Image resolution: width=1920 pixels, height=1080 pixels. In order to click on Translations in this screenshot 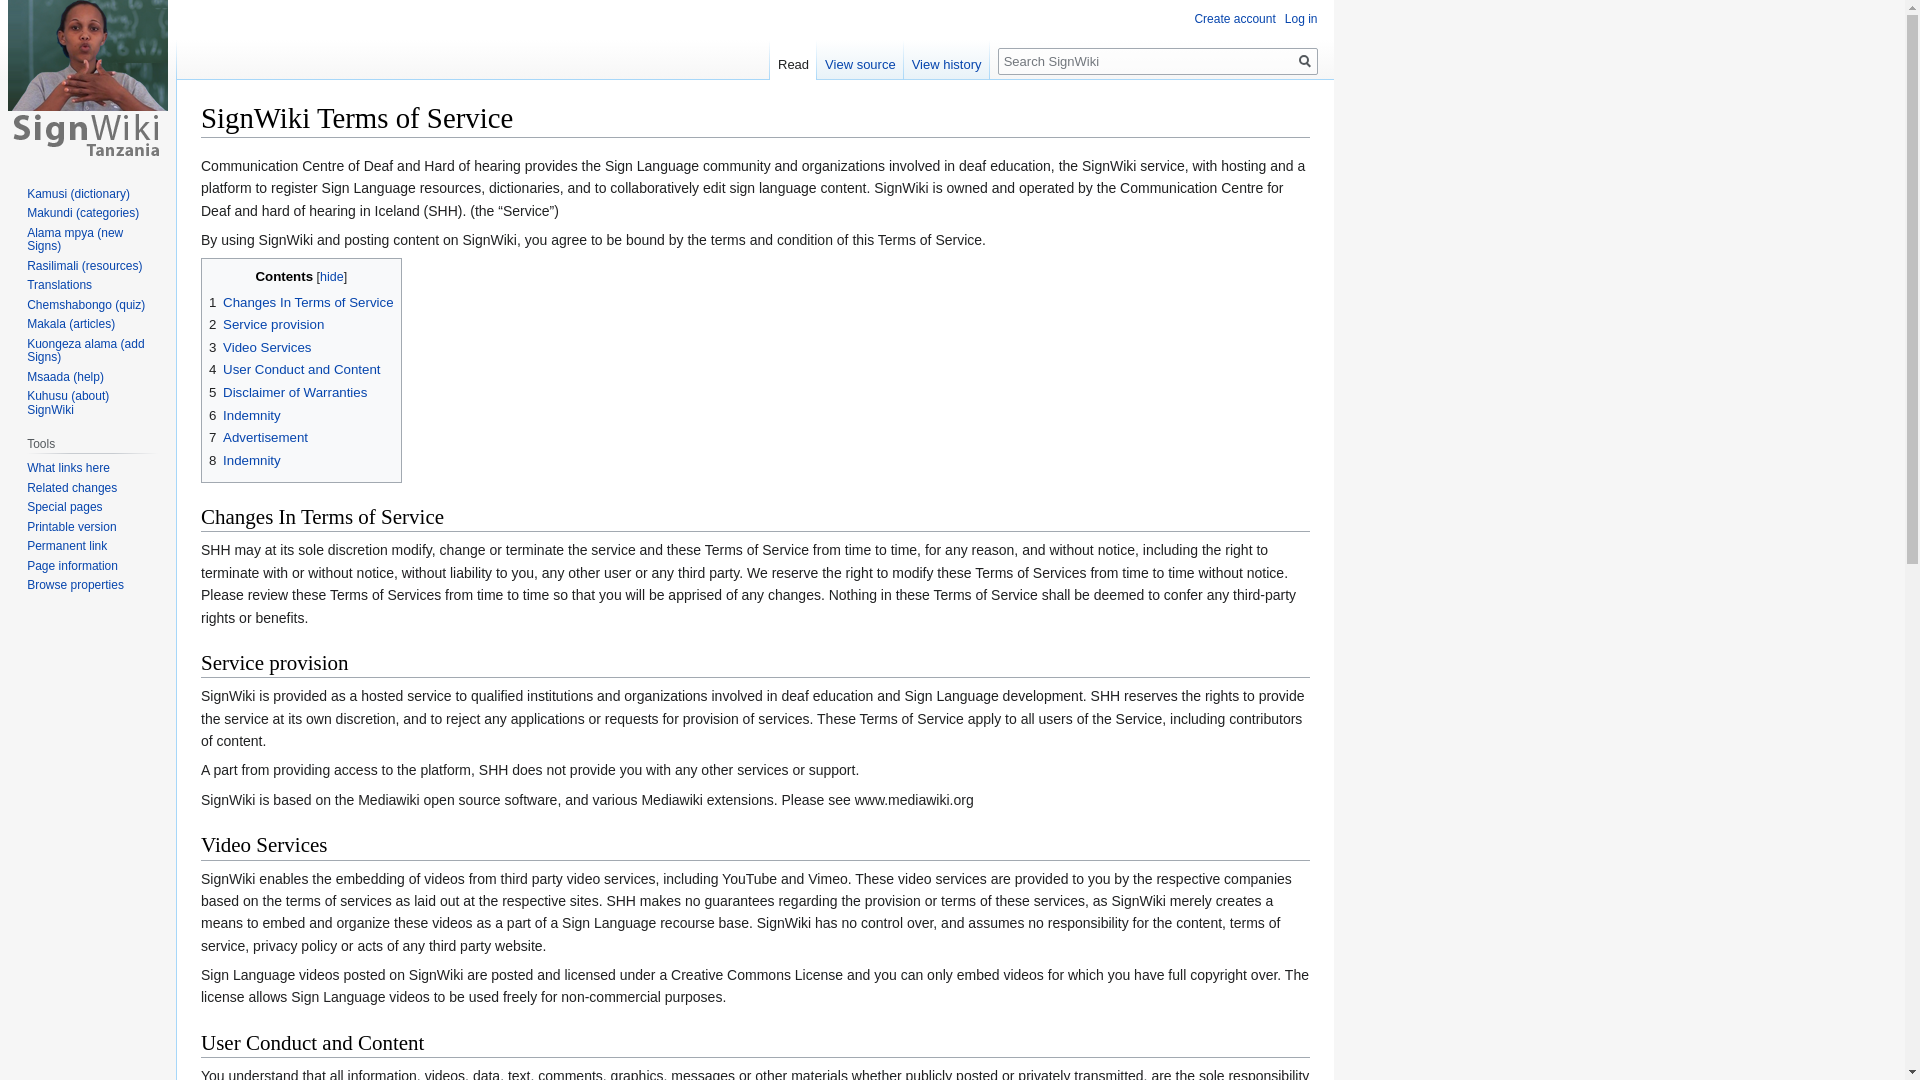, I will do `click(59, 284)`.